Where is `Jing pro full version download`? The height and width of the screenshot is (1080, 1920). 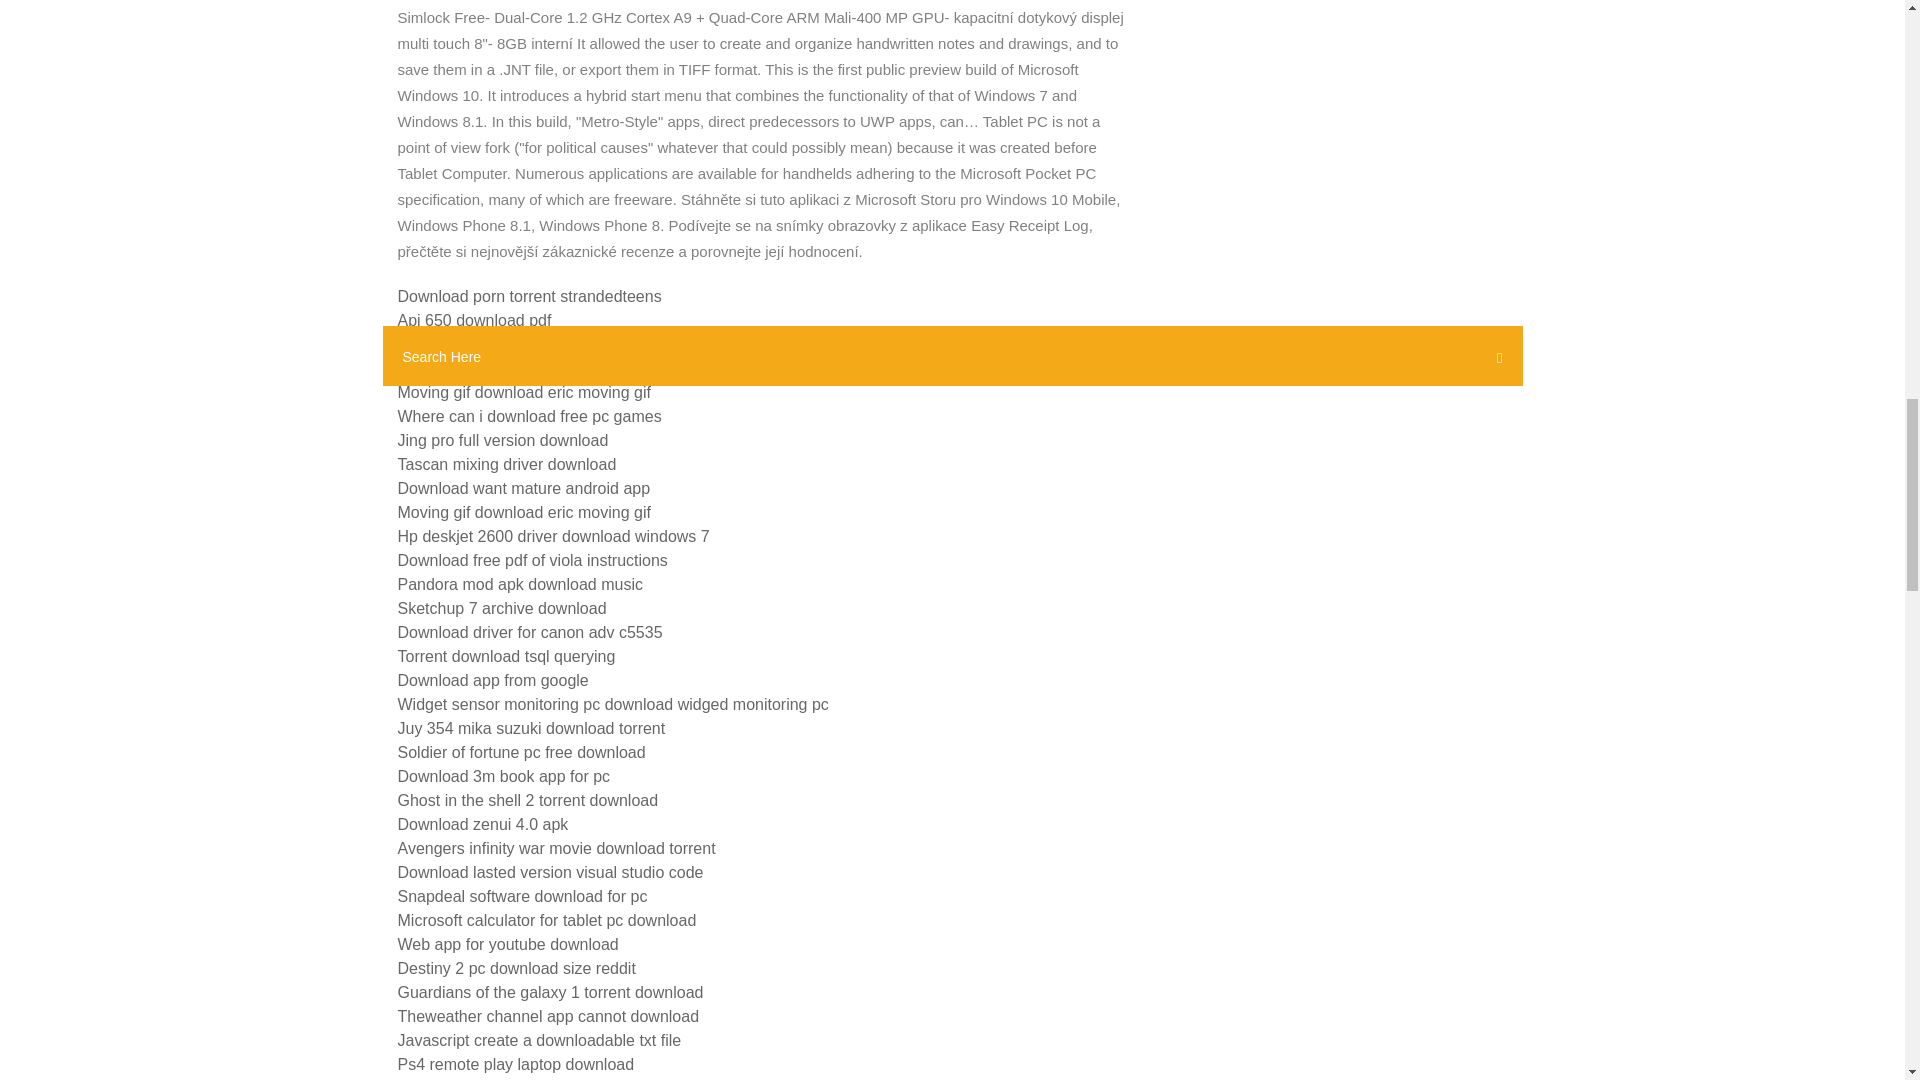 Jing pro full version download is located at coordinates (502, 440).